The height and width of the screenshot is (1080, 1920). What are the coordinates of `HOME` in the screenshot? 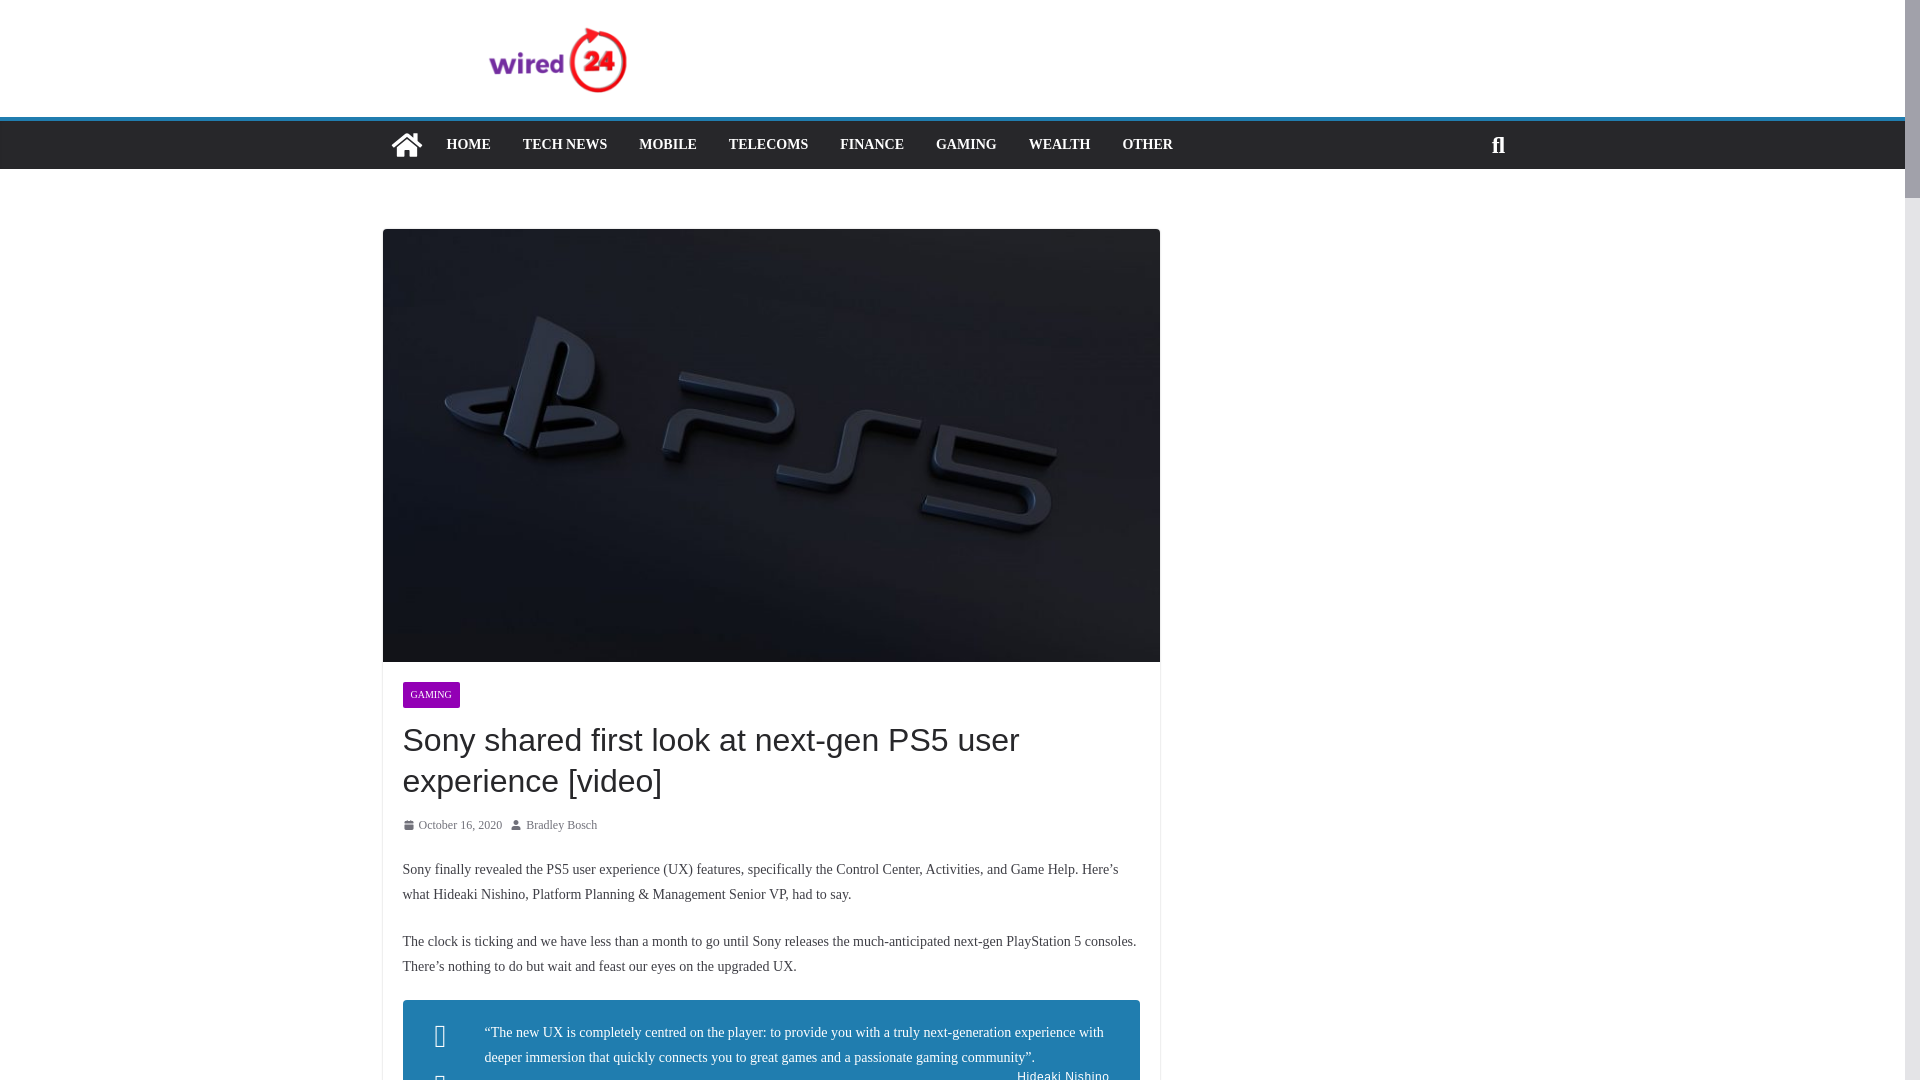 It's located at (467, 144).